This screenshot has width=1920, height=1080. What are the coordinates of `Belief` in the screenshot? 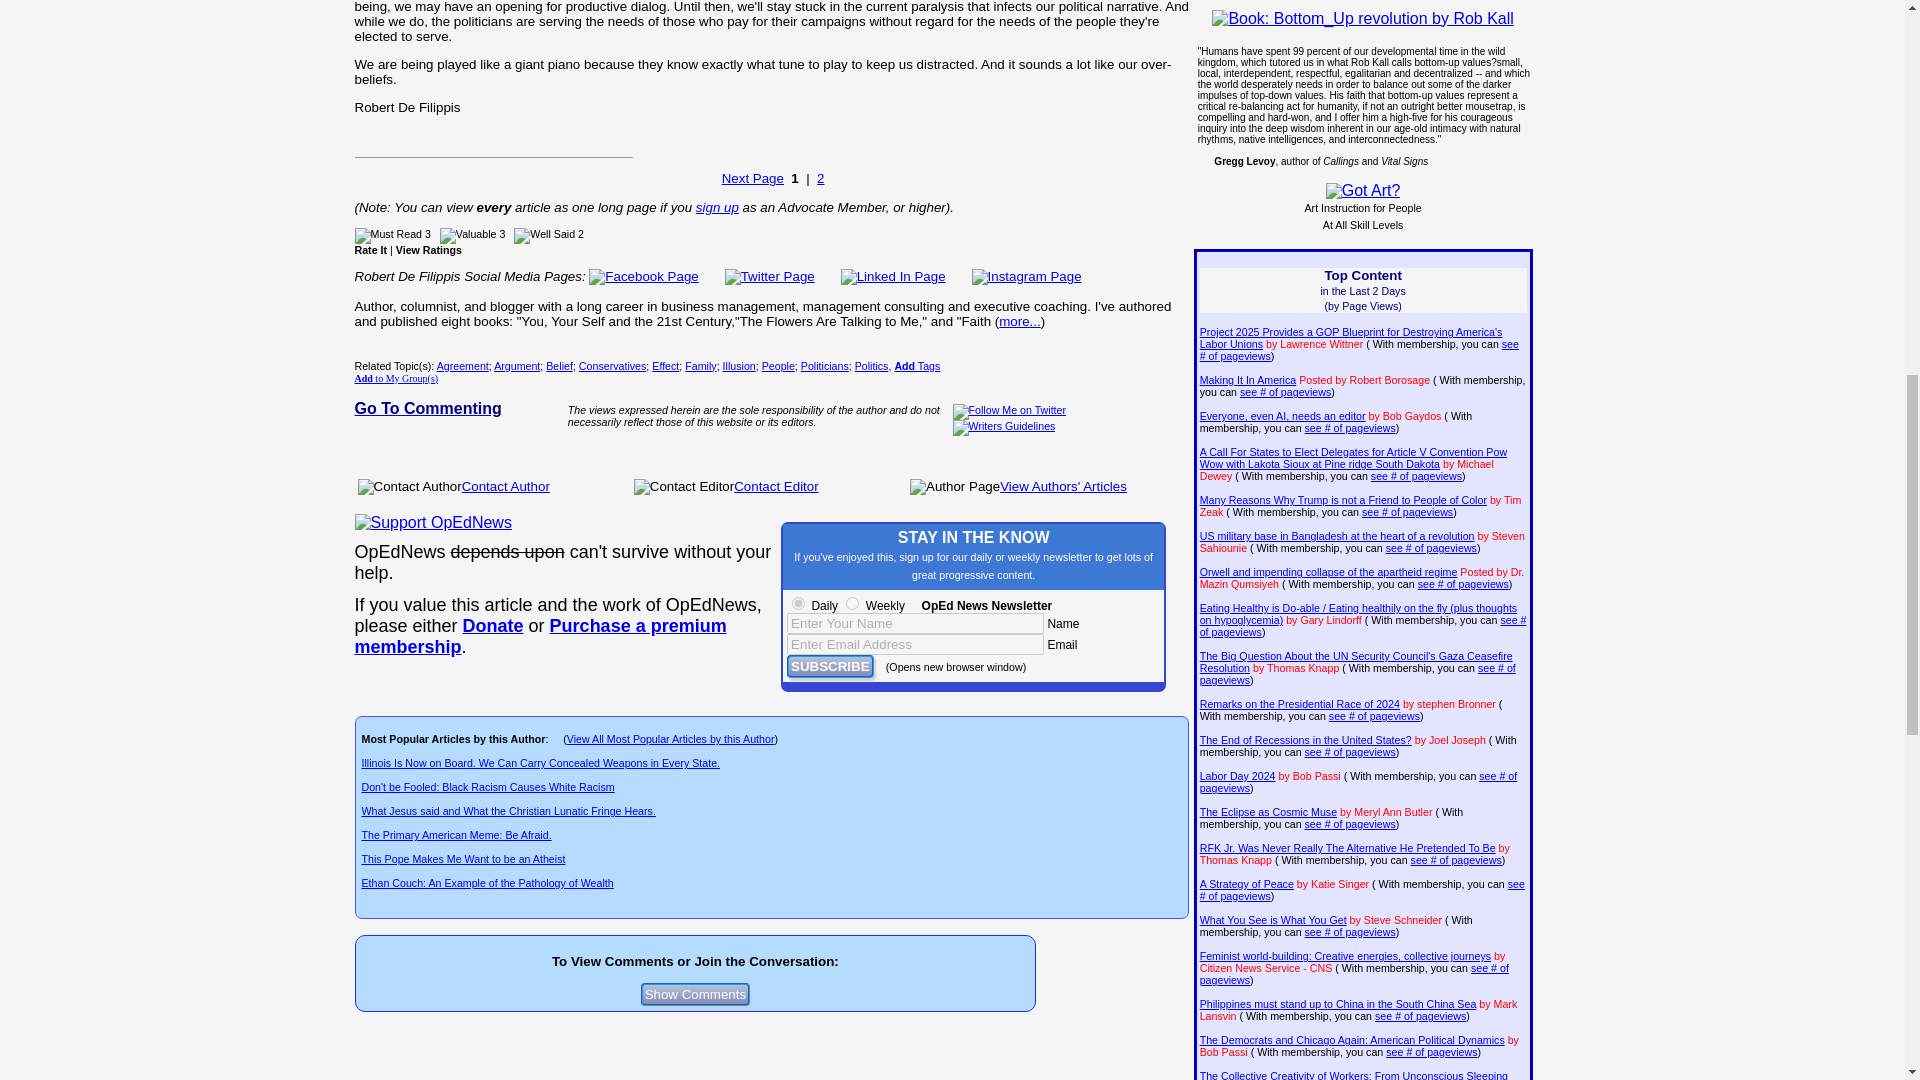 It's located at (558, 365).